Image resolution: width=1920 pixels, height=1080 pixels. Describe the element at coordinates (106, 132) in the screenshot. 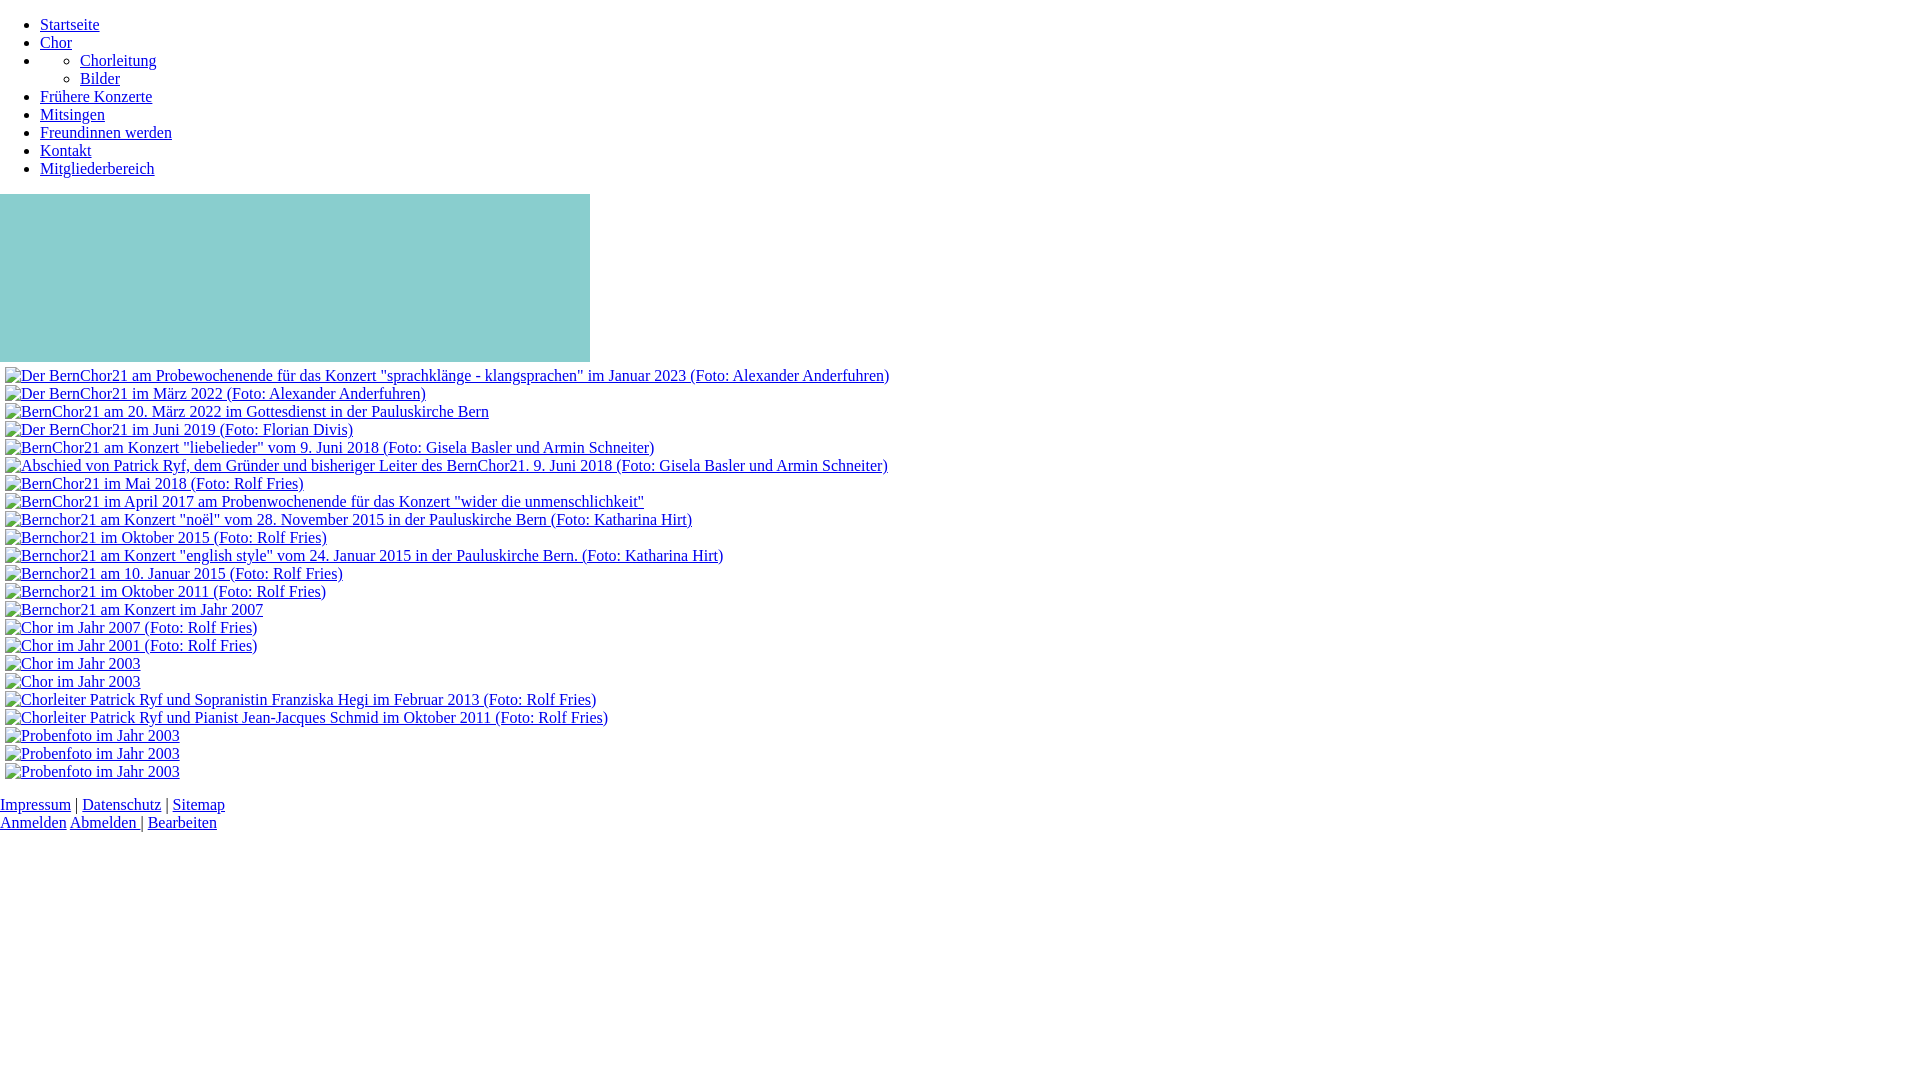

I see `Freundinnen werden` at that location.